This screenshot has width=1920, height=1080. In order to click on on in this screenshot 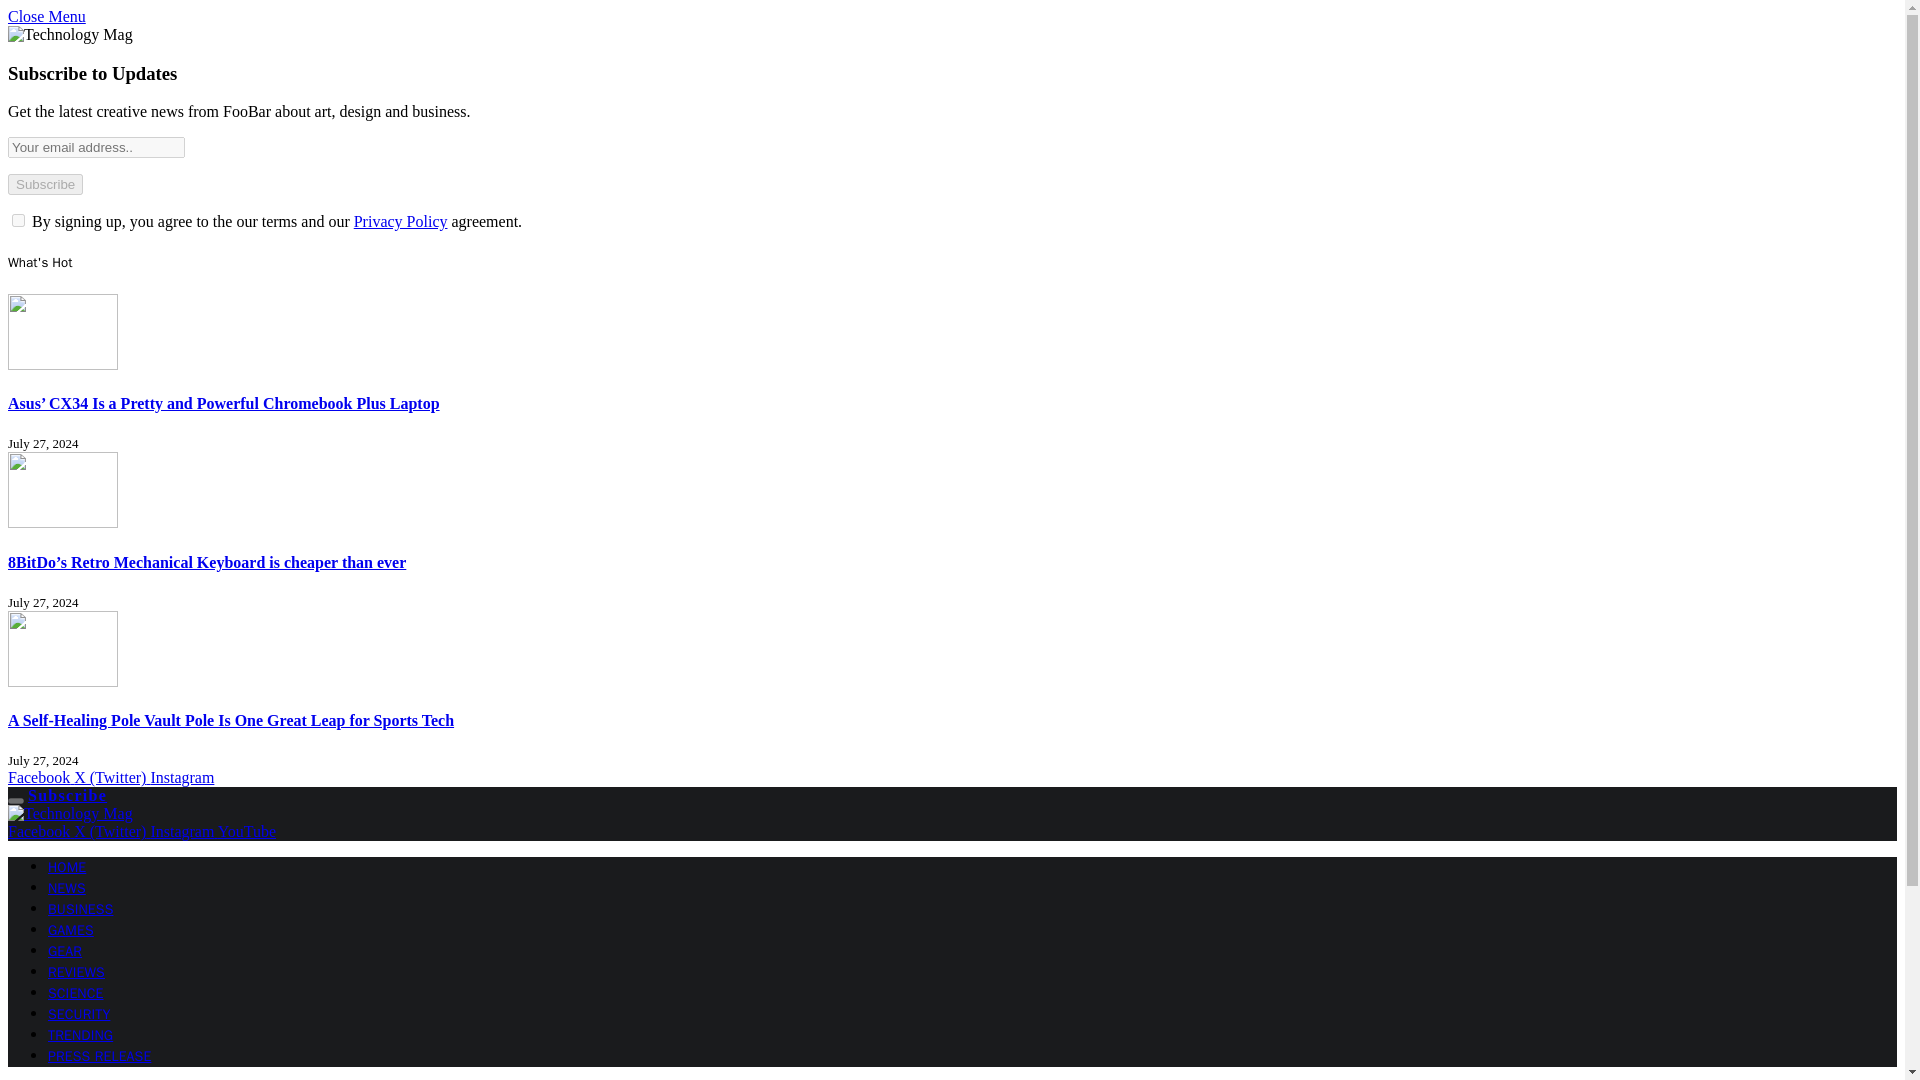, I will do `click(18, 220)`.